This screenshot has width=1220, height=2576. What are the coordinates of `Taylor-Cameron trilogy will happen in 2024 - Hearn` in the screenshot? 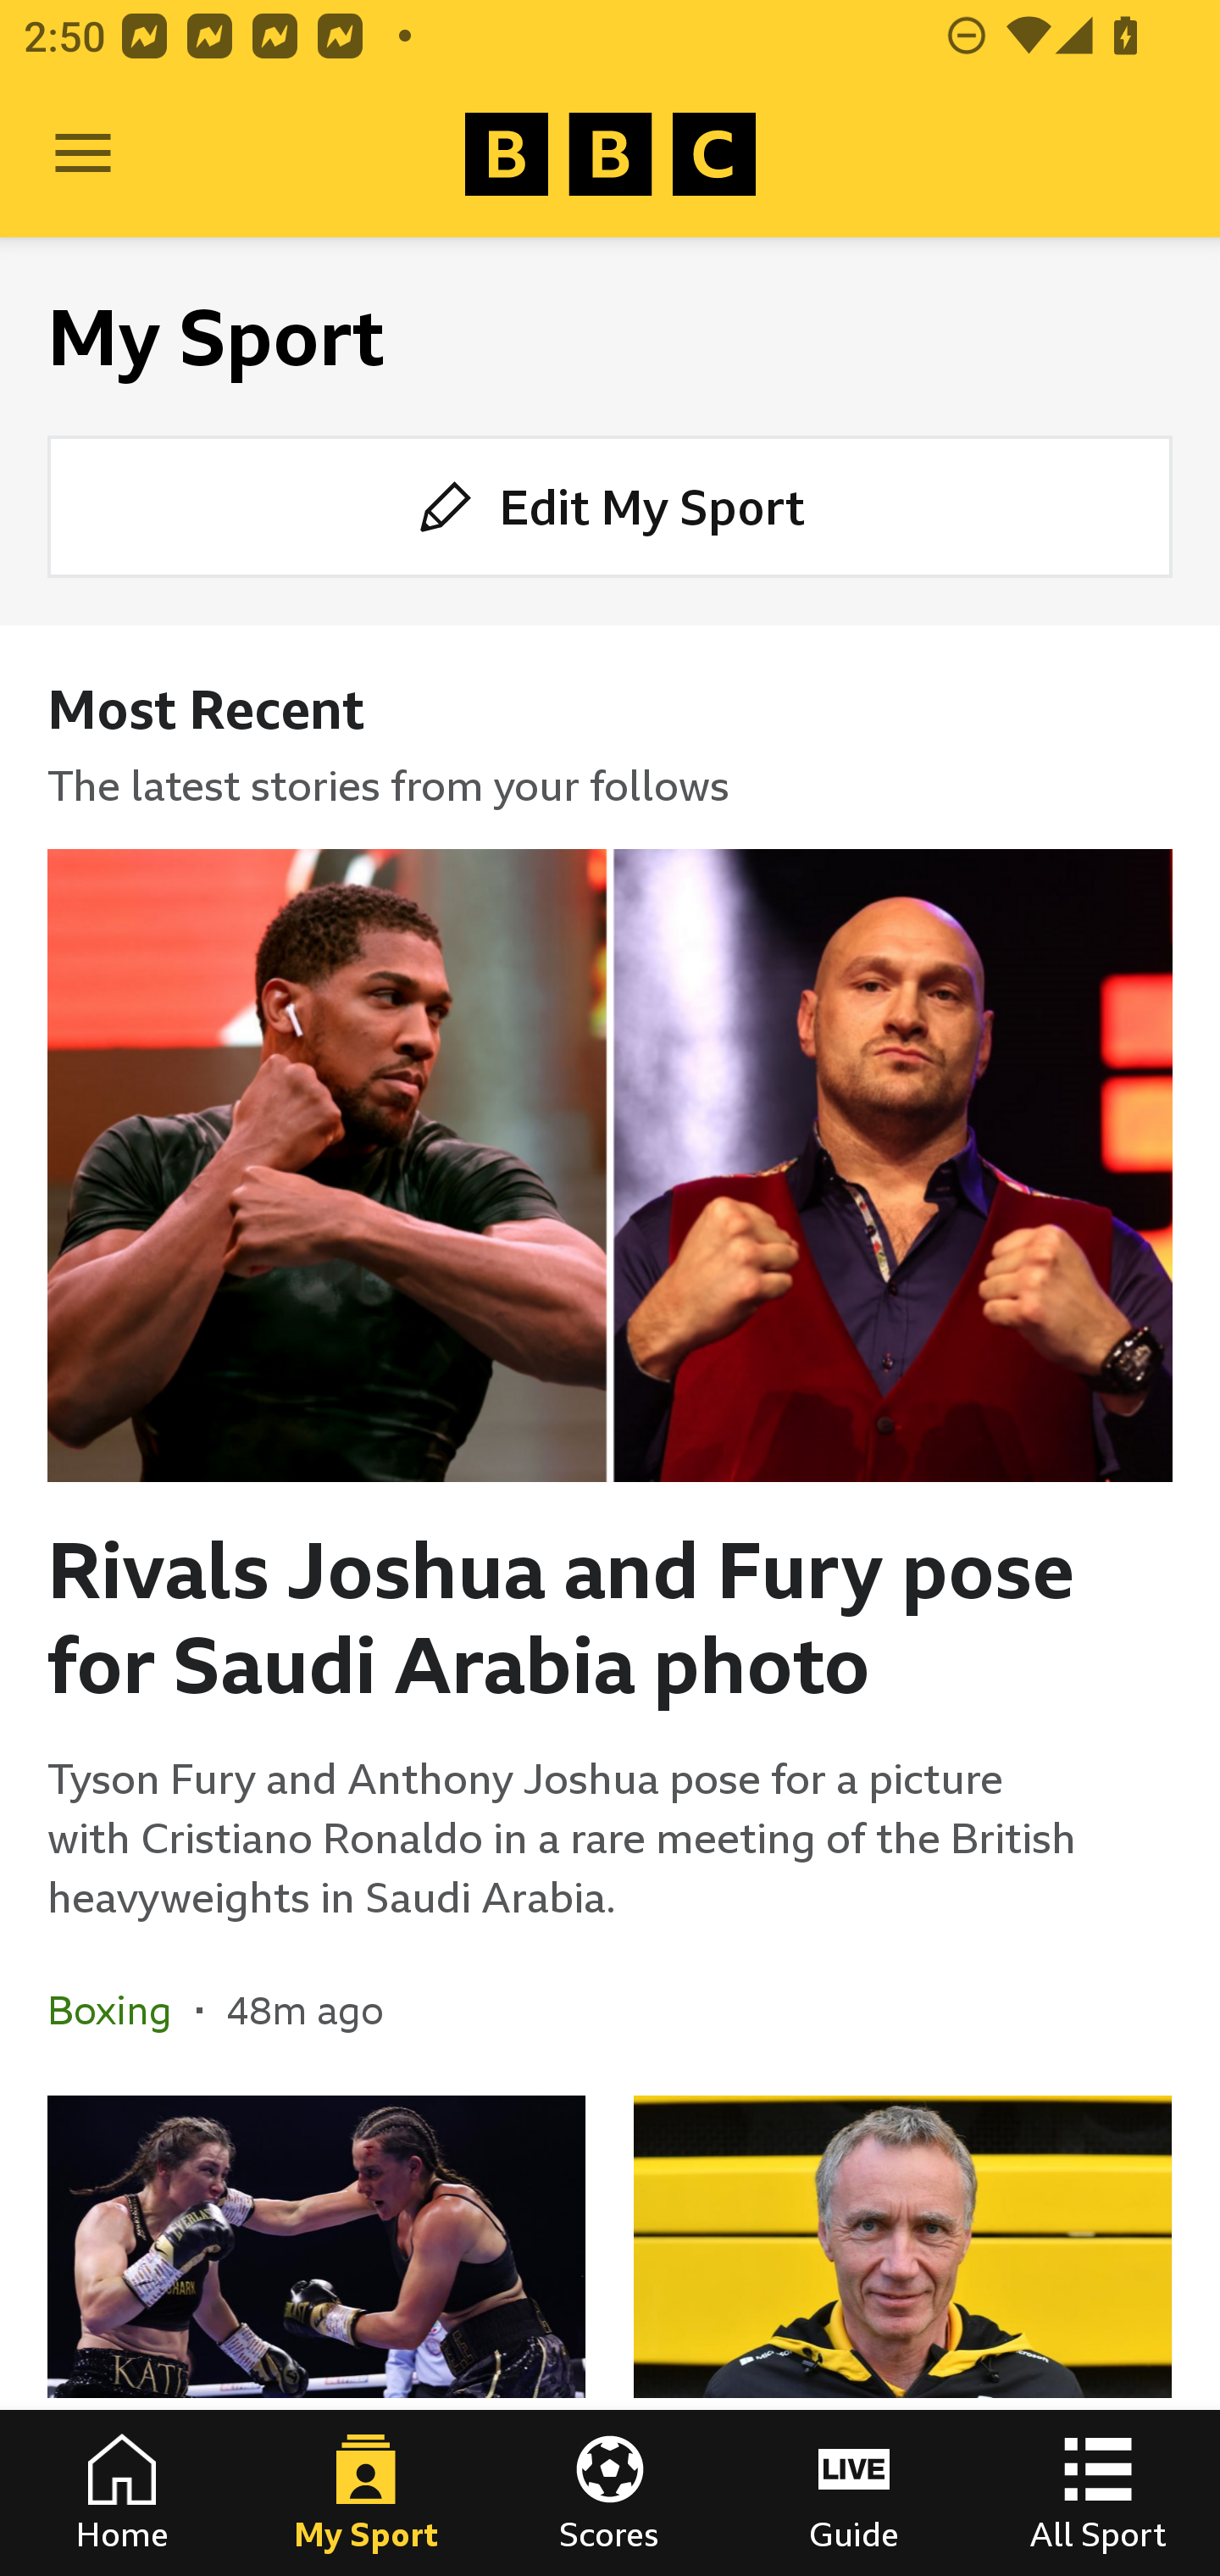 It's located at (317, 2335).